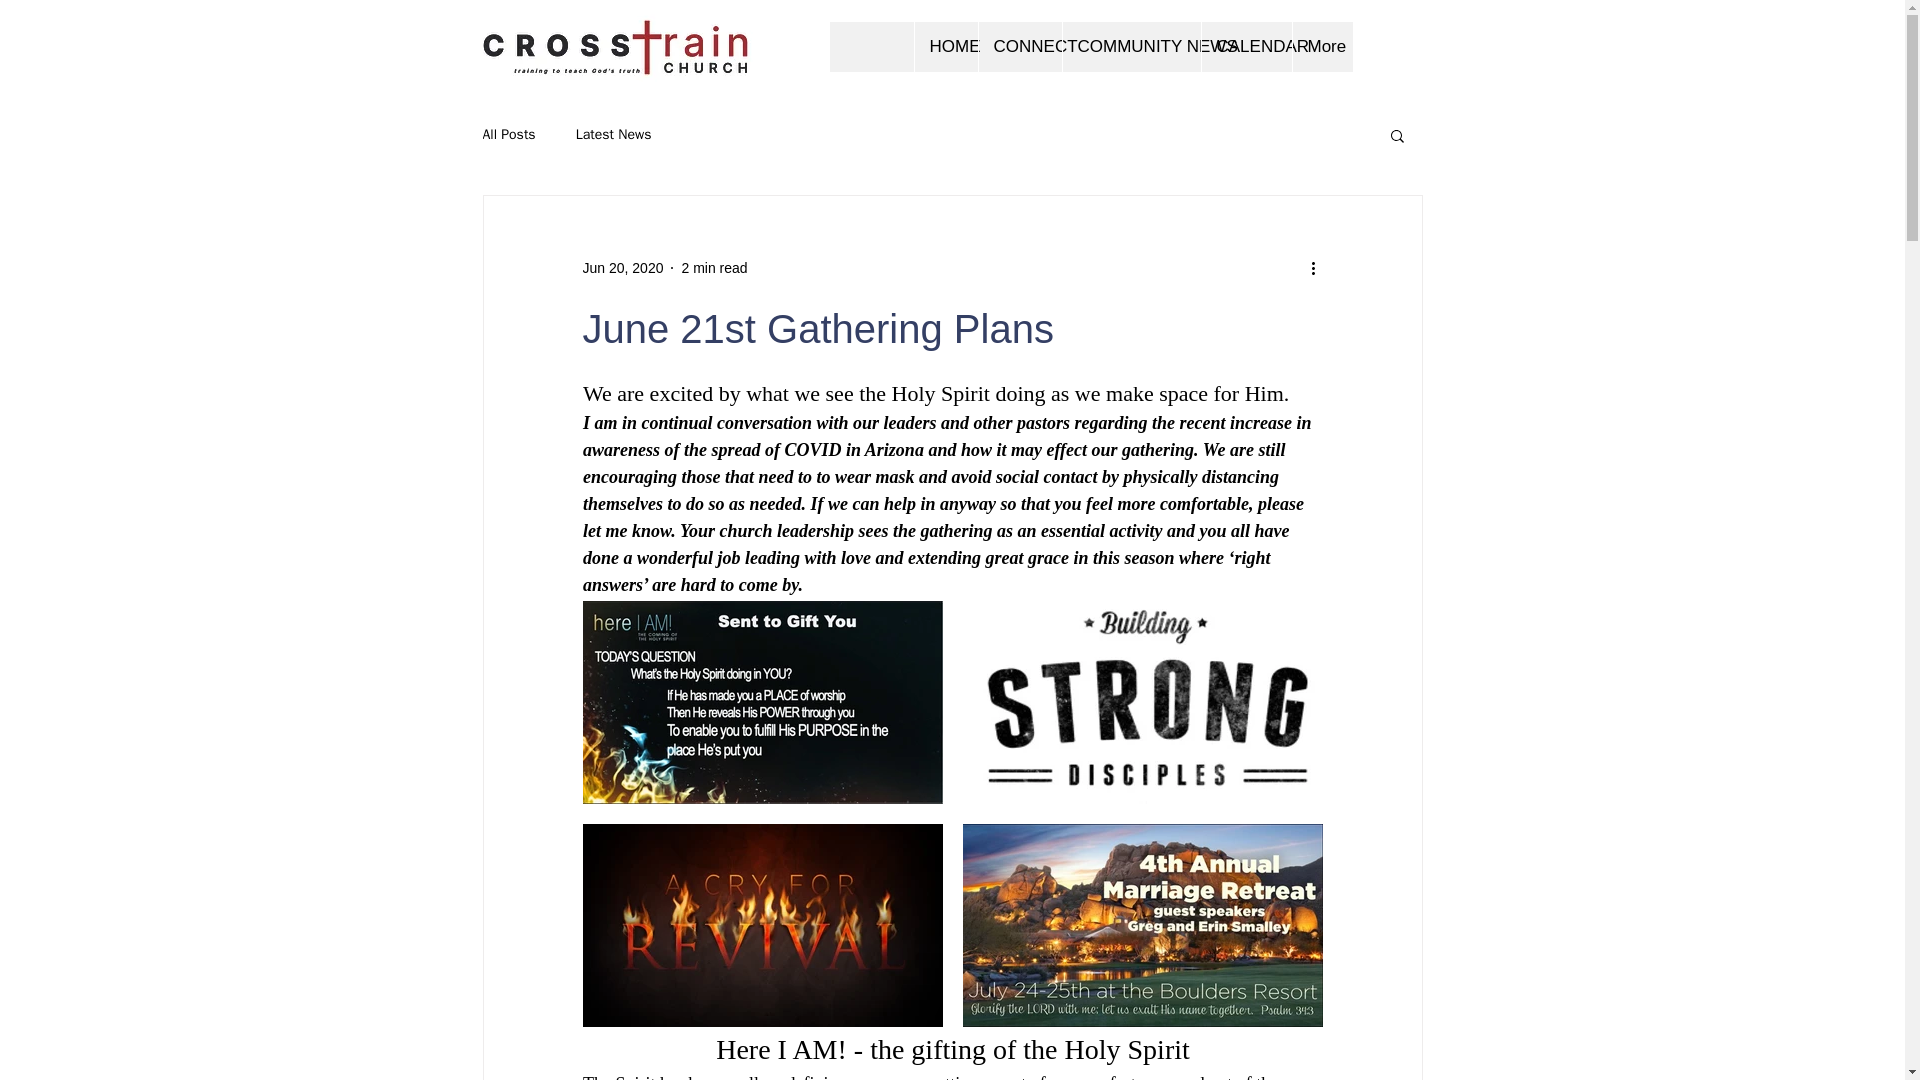 This screenshot has height=1080, width=1920. I want to click on Jun 20, 2020, so click(622, 268).